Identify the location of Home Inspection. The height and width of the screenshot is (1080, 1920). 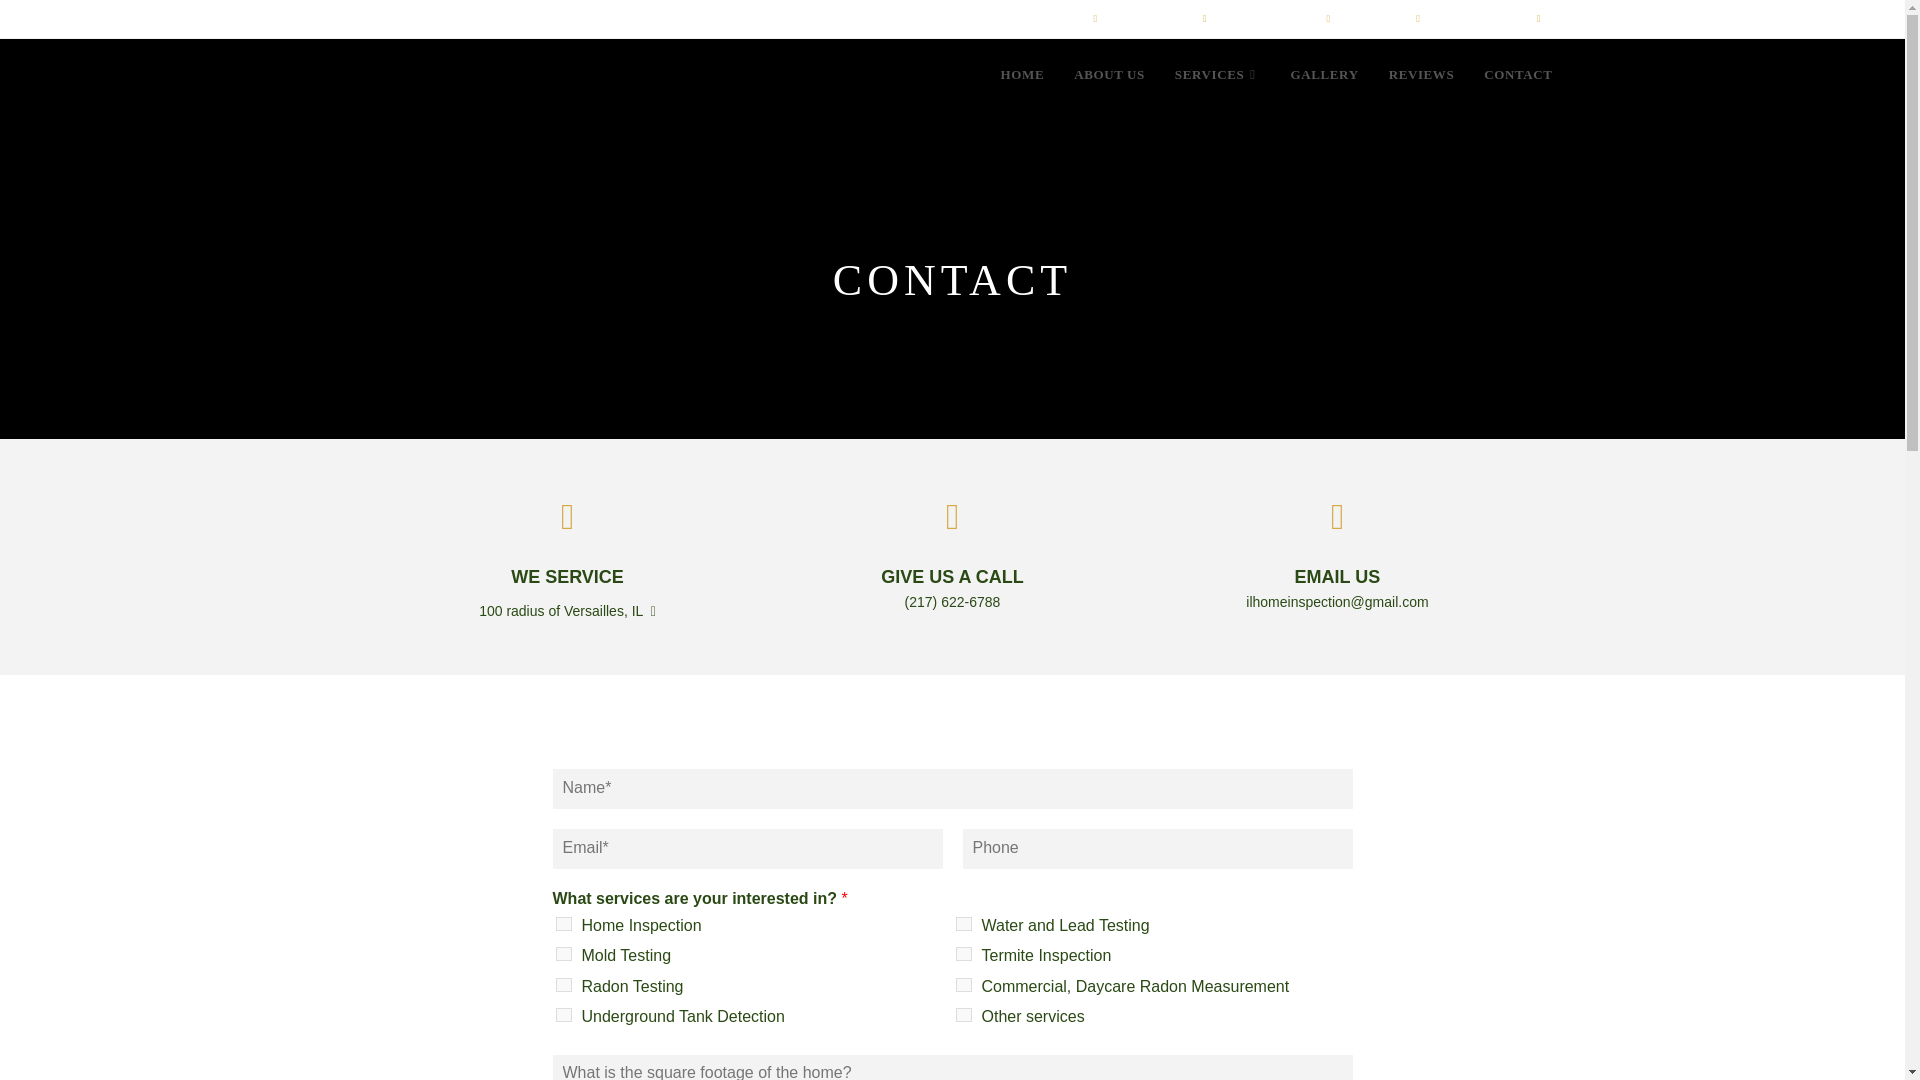
(564, 923).